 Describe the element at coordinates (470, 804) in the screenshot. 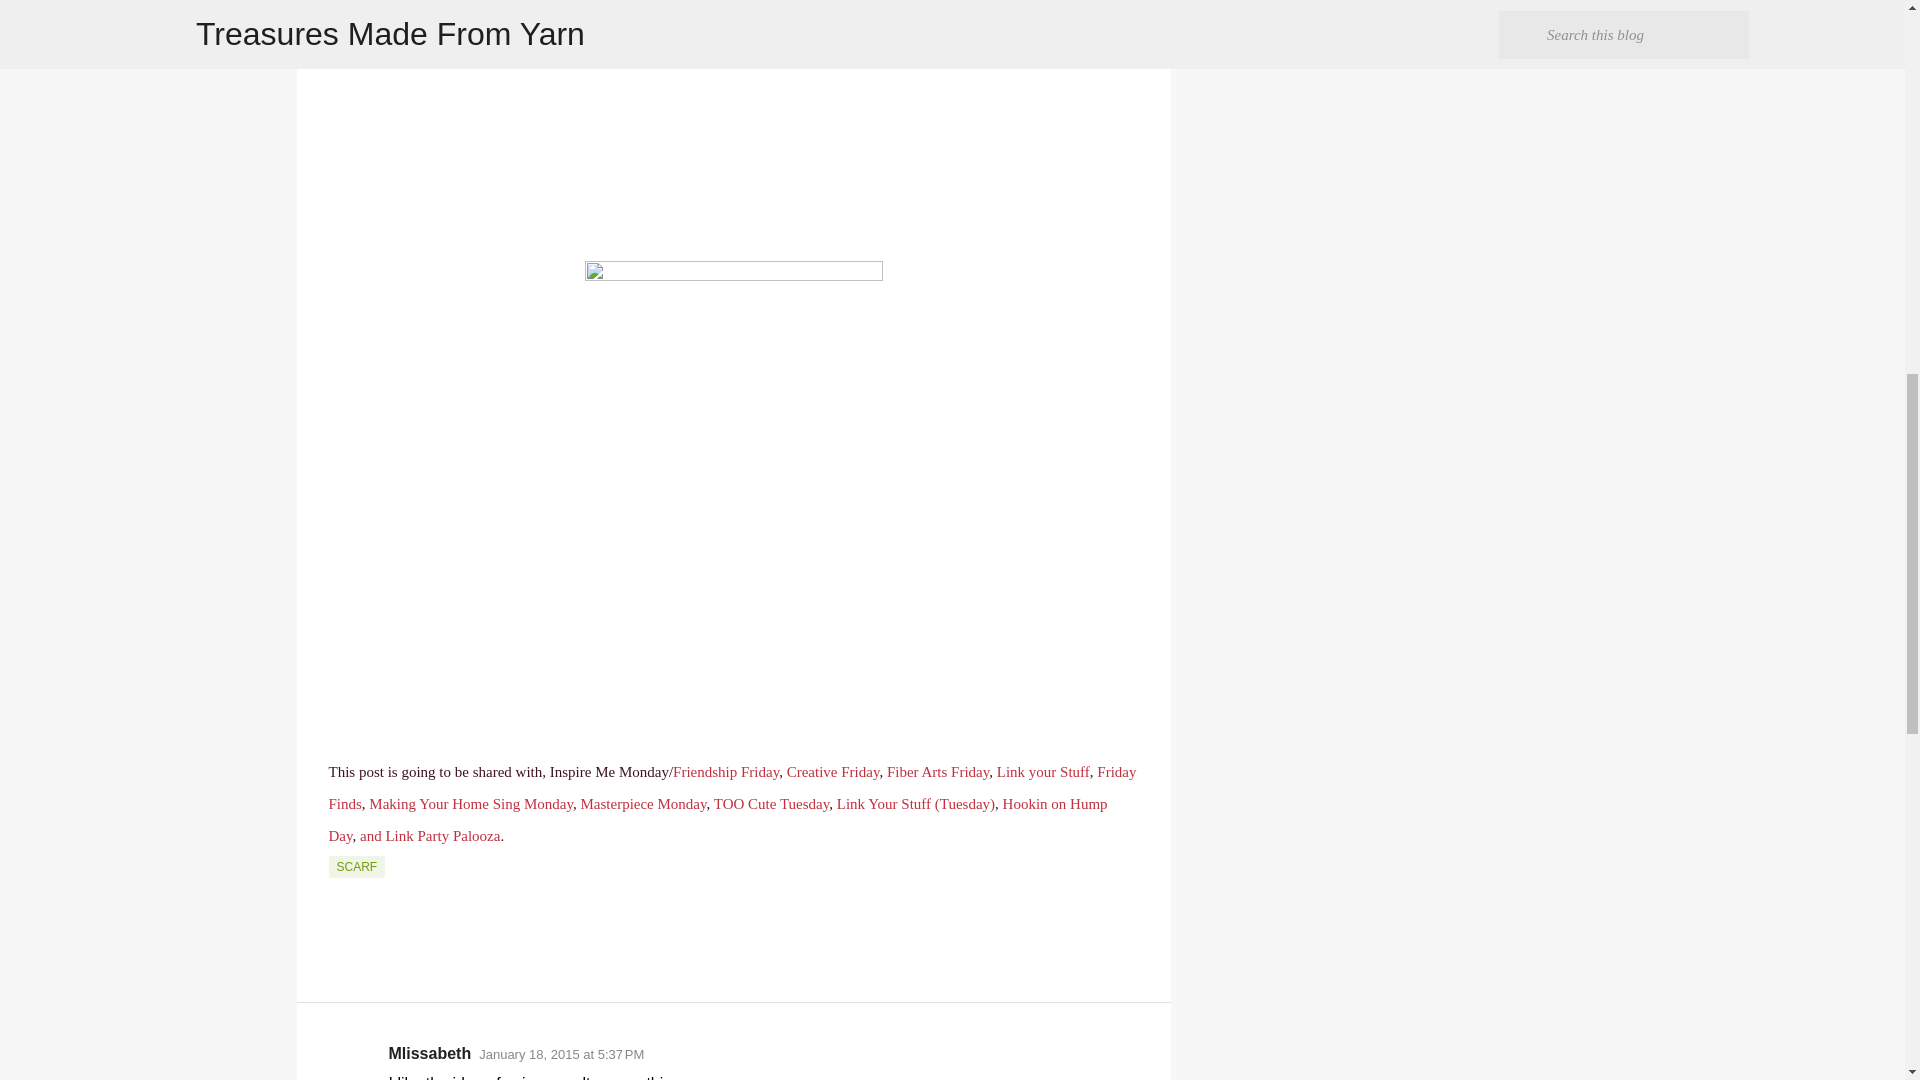

I see `Making Your Home Sing Monday` at that location.